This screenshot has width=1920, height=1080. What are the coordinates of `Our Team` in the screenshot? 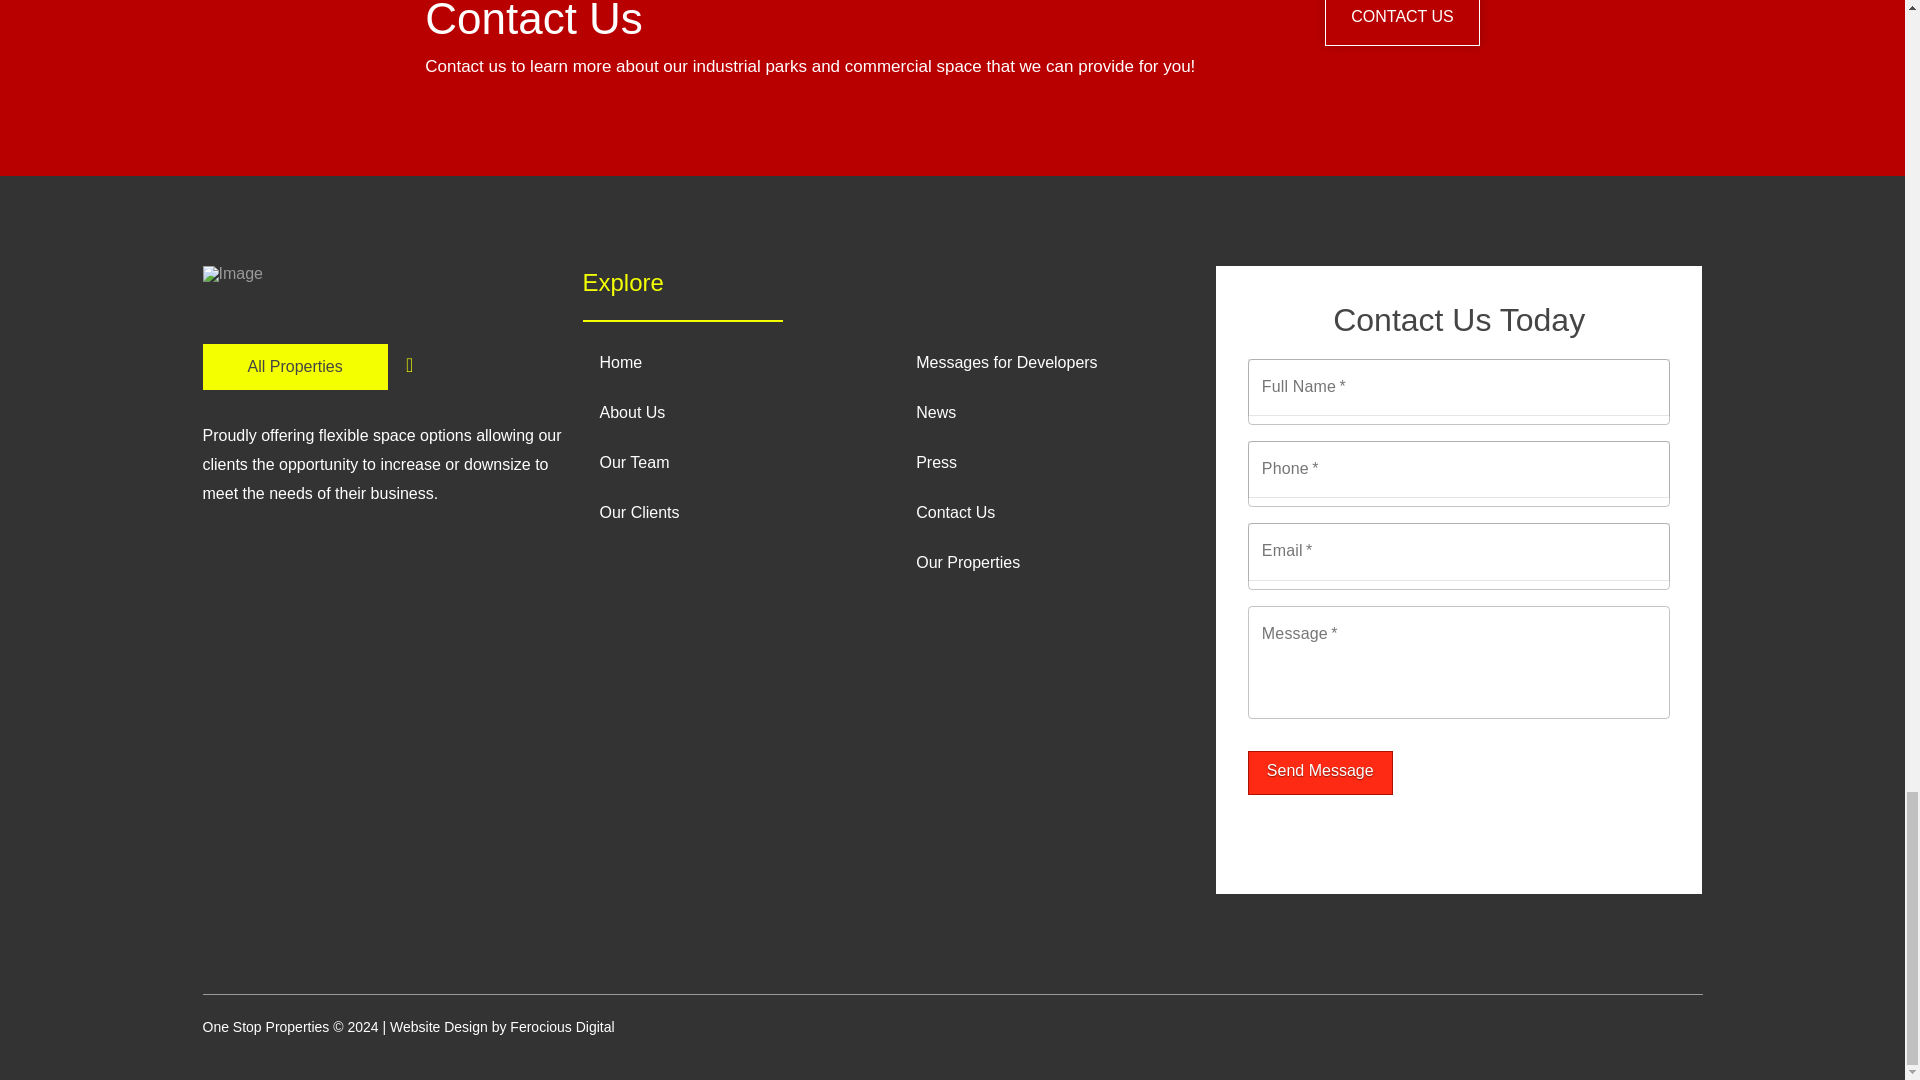 It's located at (731, 463).